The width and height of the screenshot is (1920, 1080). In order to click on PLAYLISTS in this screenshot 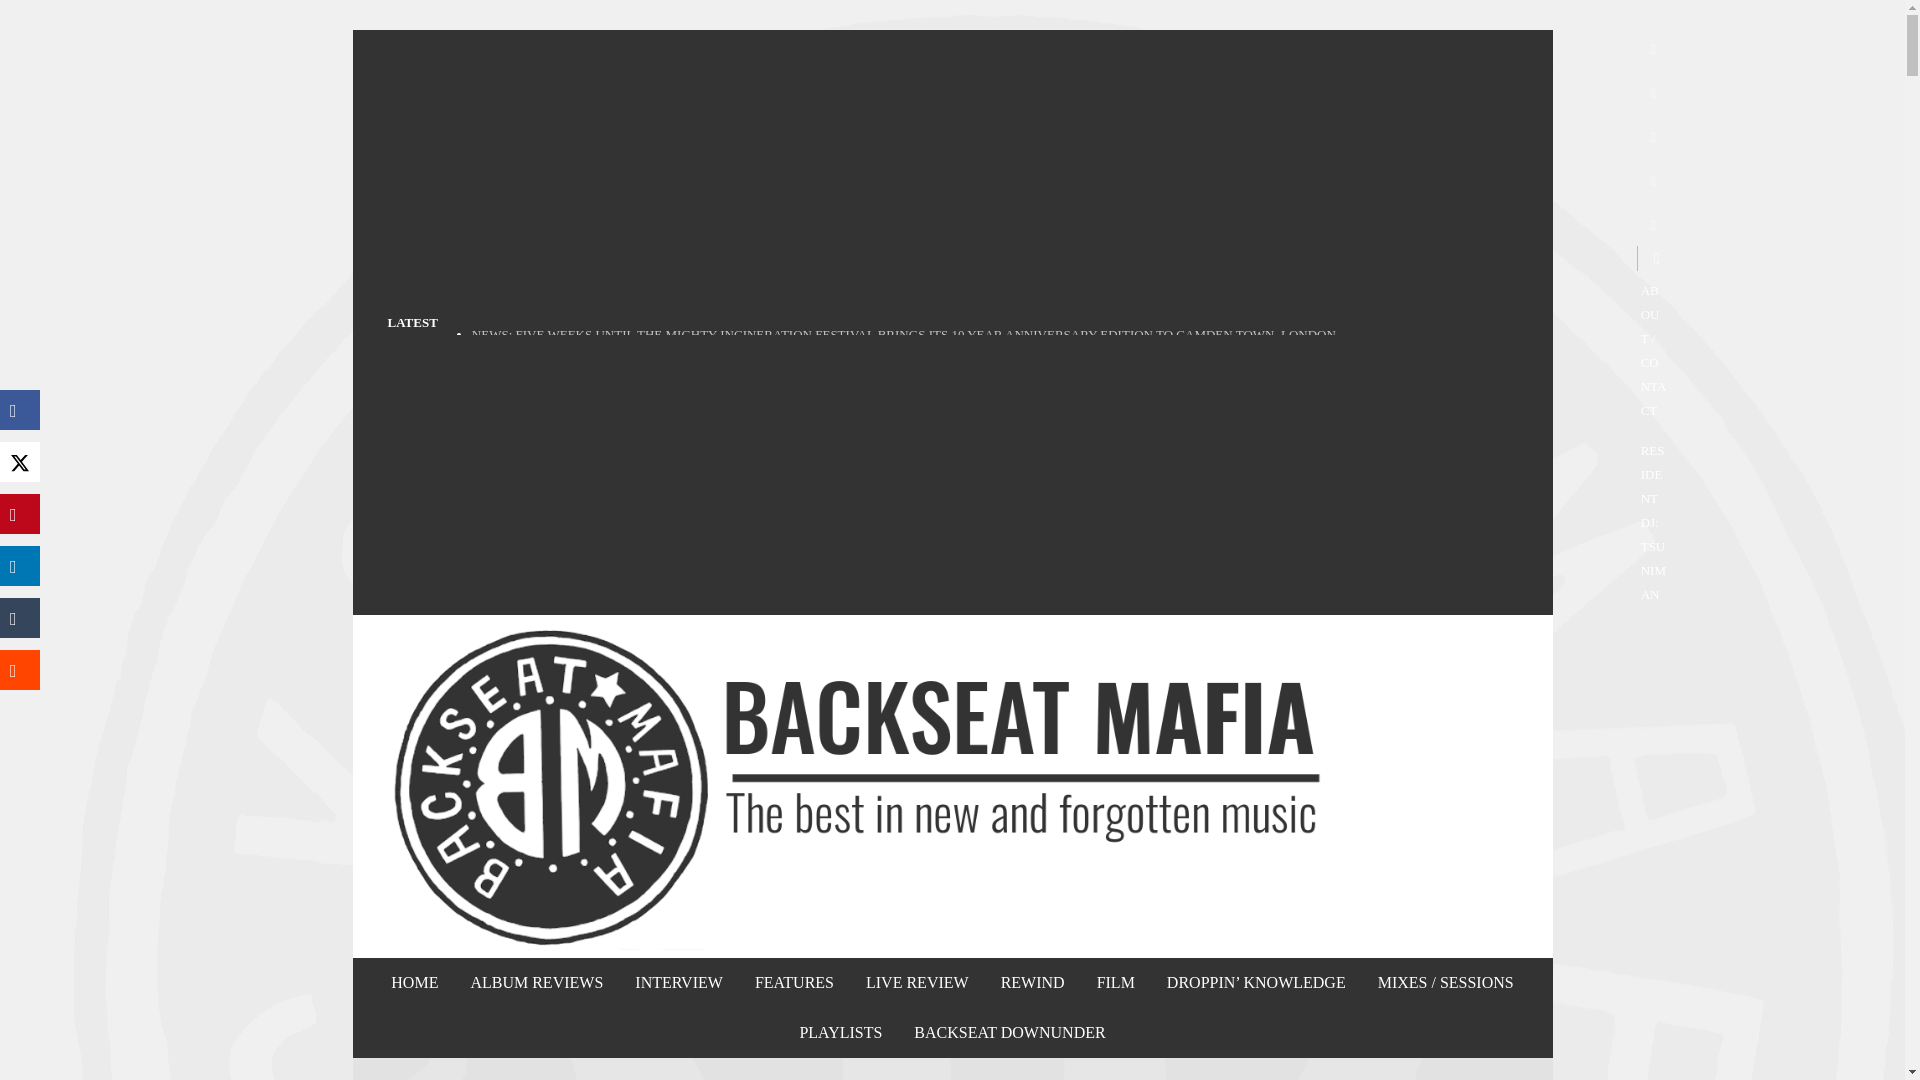, I will do `click(840, 1032)`.